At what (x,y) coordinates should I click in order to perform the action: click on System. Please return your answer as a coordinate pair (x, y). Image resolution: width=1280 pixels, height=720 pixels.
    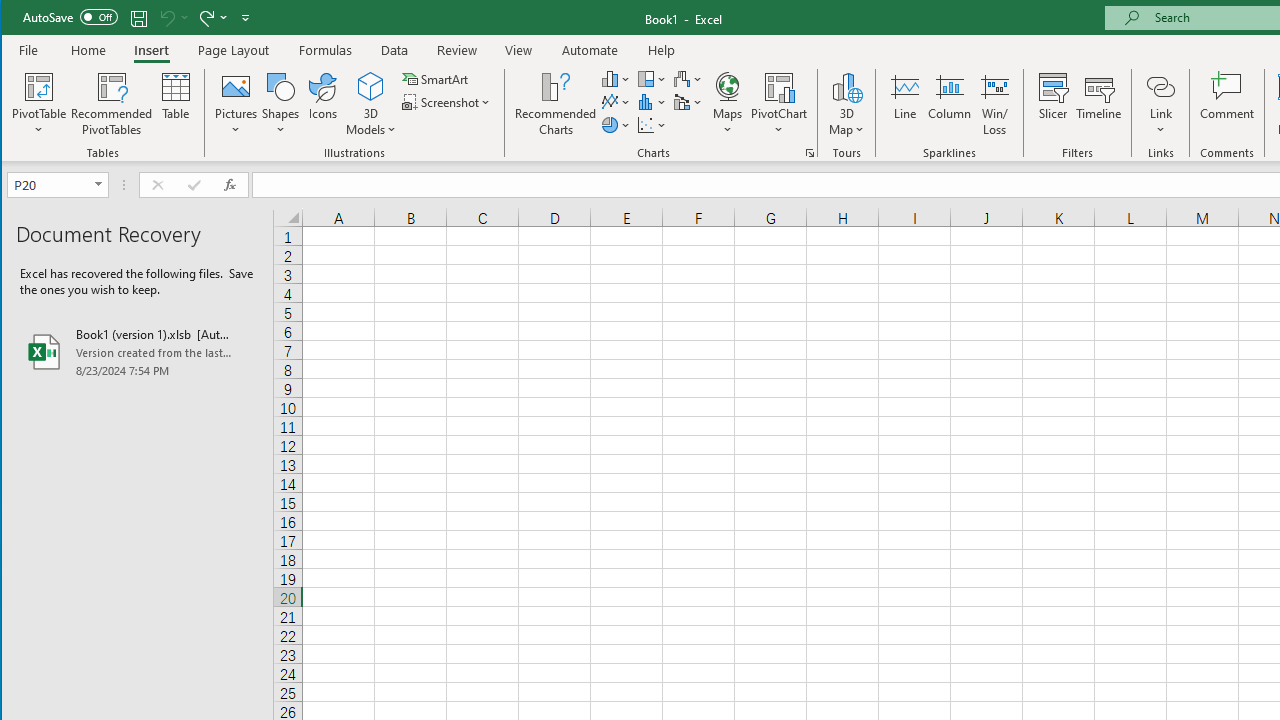
    Looking at the image, I should click on (19, 18).